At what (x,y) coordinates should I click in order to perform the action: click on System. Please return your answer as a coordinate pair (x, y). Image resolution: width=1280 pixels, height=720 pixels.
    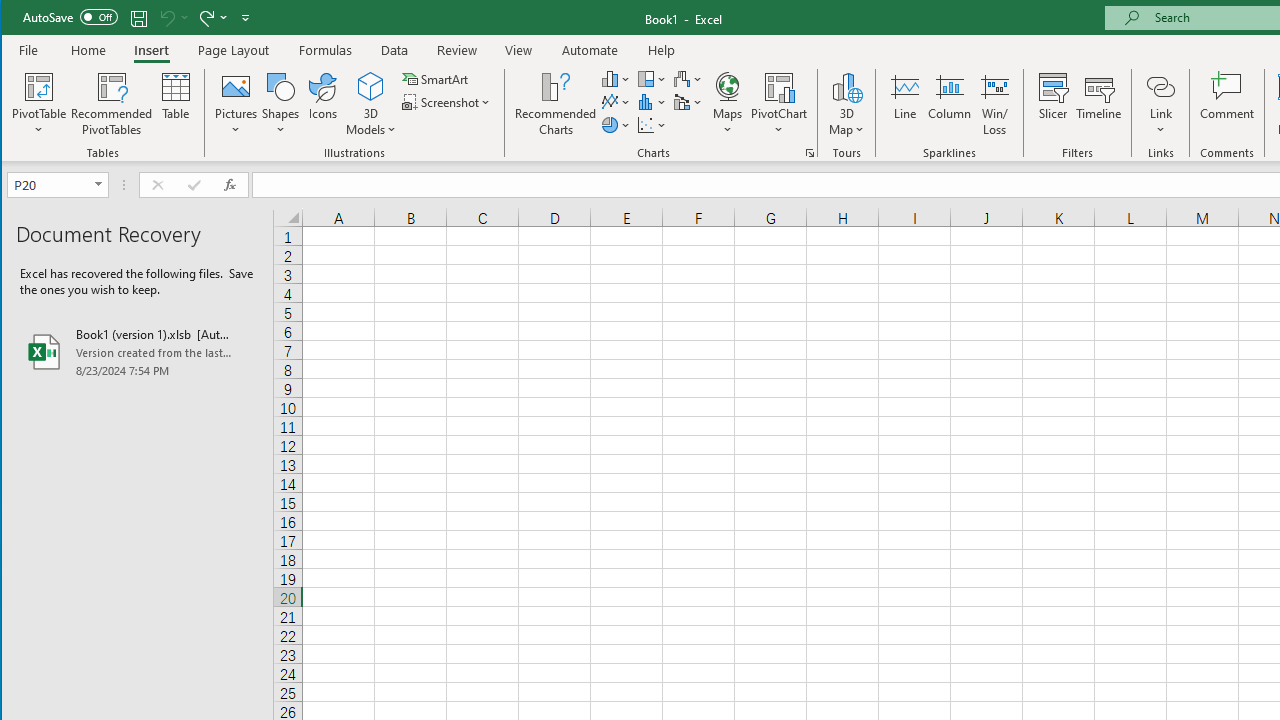
    Looking at the image, I should click on (19, 18).